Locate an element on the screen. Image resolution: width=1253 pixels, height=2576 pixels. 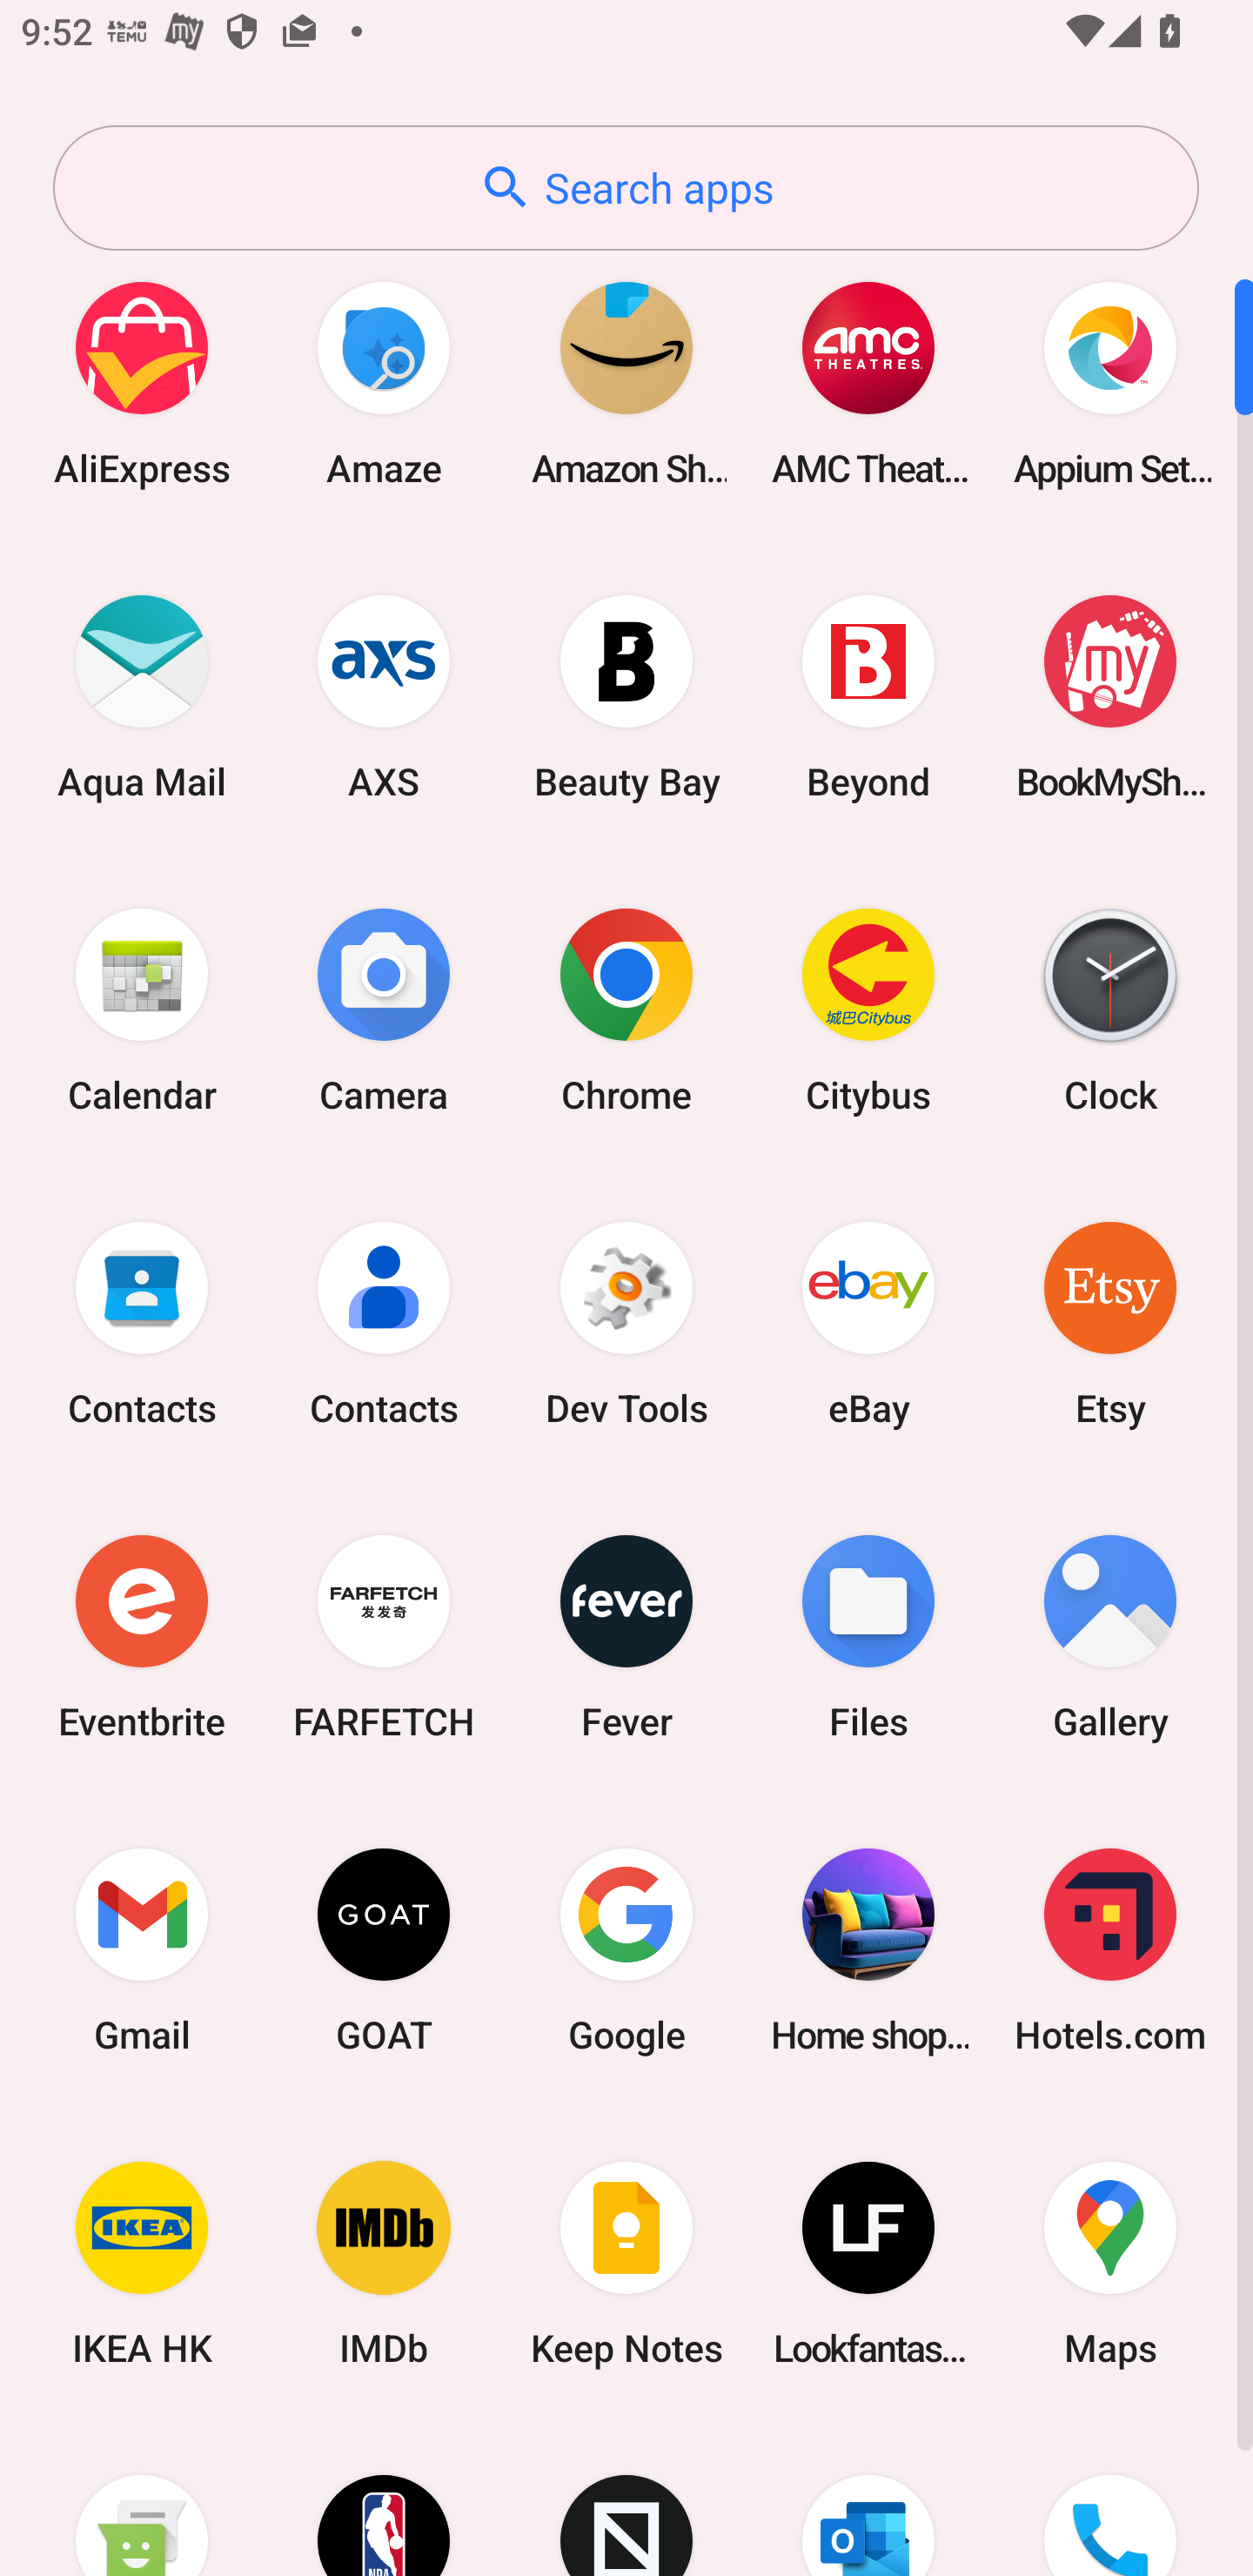
Camera is located at coordinates (384, 1010).